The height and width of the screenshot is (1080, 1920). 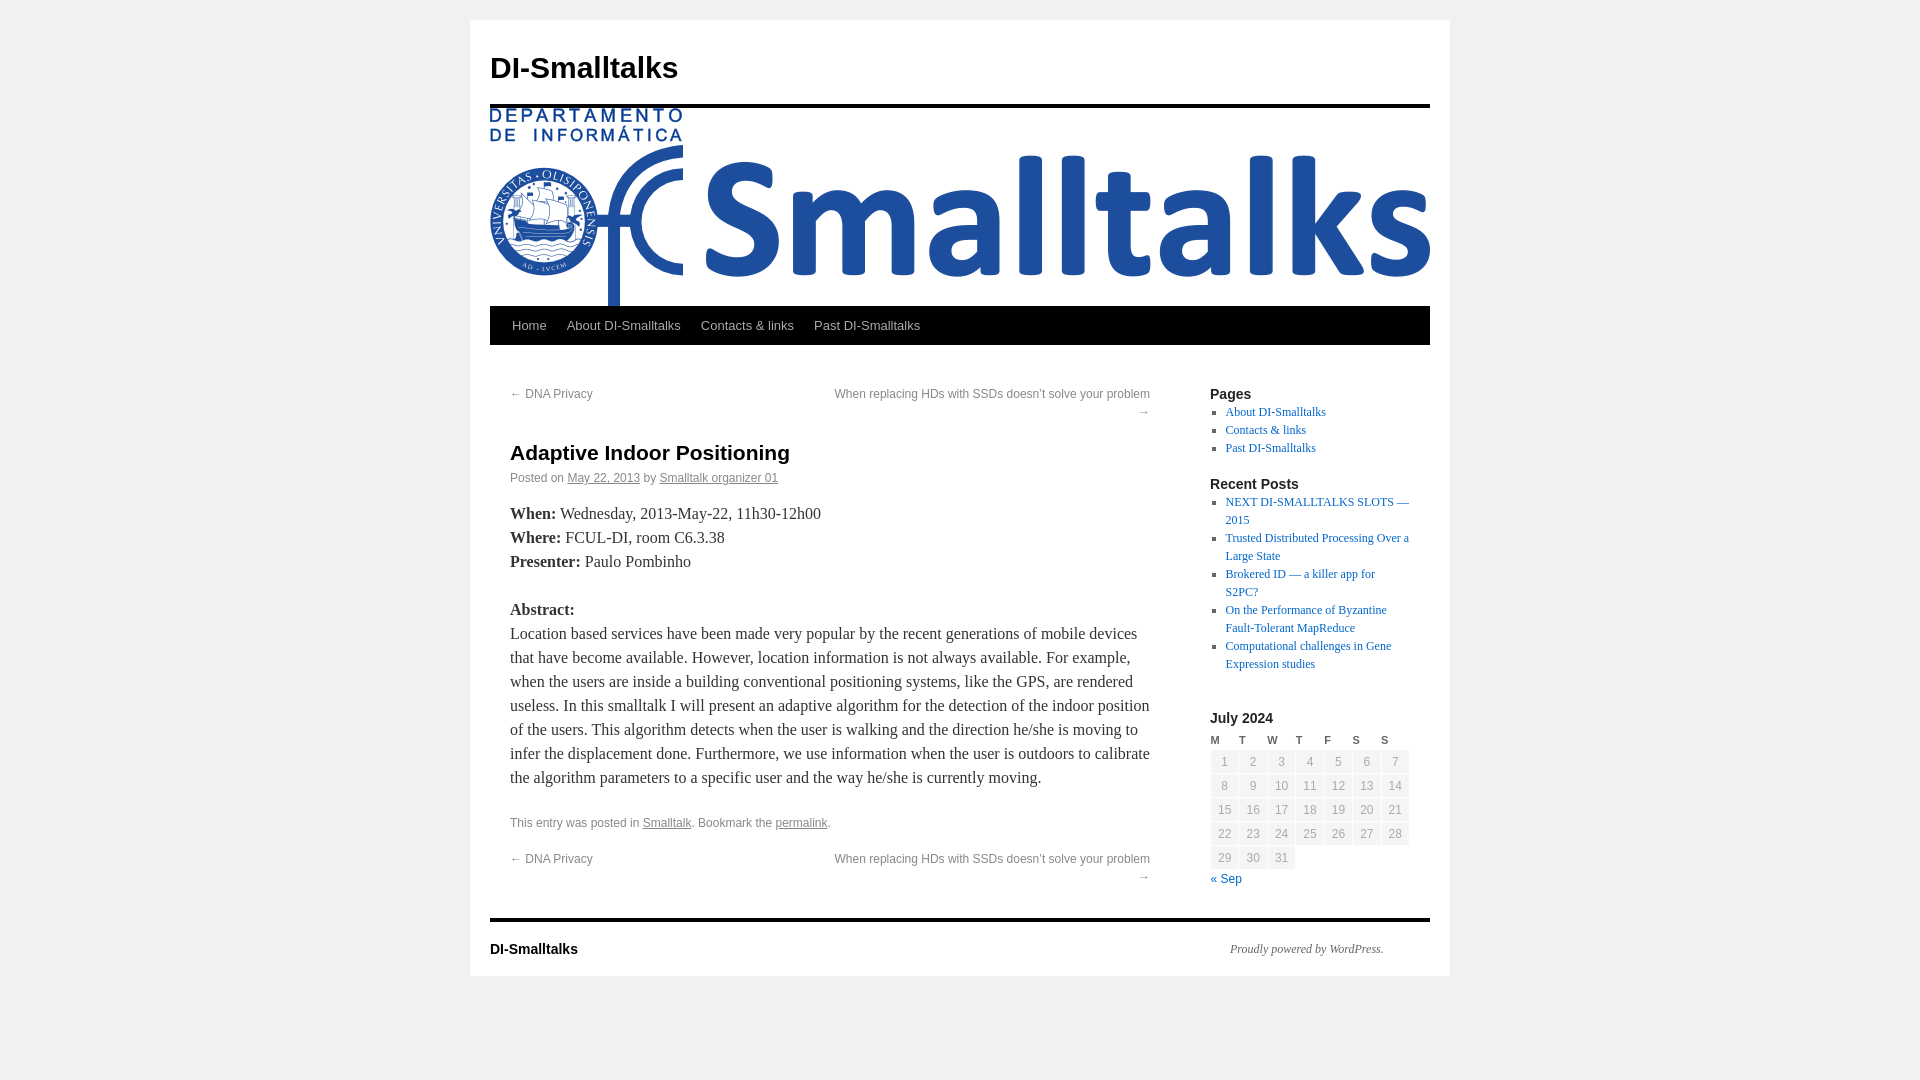 I want to click on Smalltalk organizer 01, so click(x=718, y=477).